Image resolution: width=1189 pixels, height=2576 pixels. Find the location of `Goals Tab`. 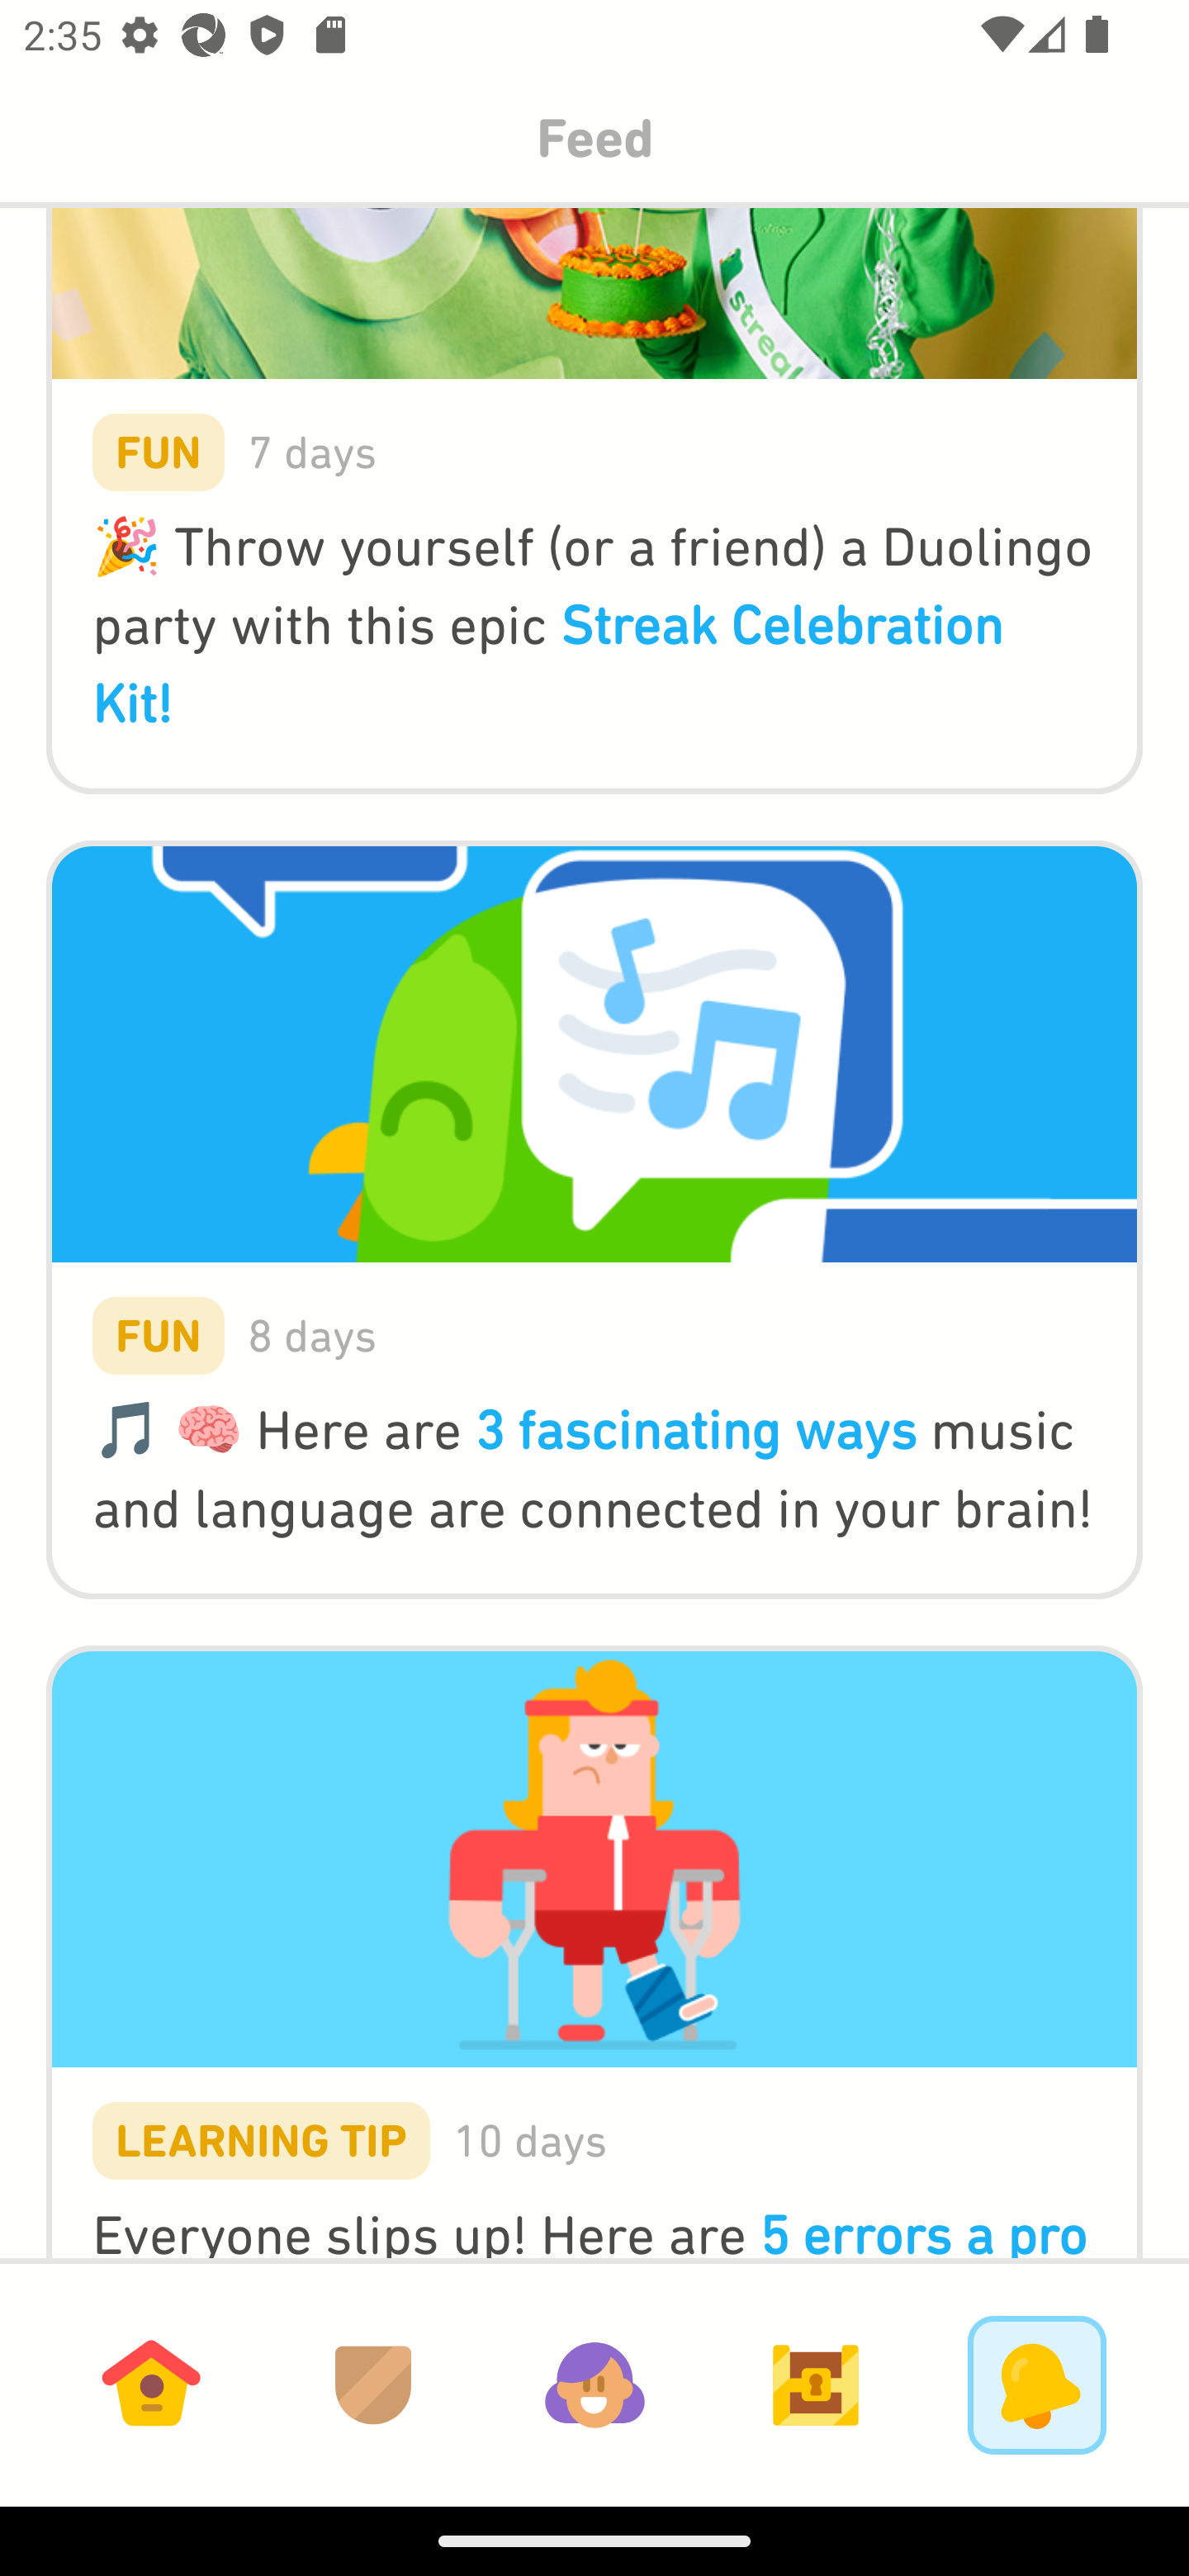

Goals Tab is located at coordinates (816, 2384).